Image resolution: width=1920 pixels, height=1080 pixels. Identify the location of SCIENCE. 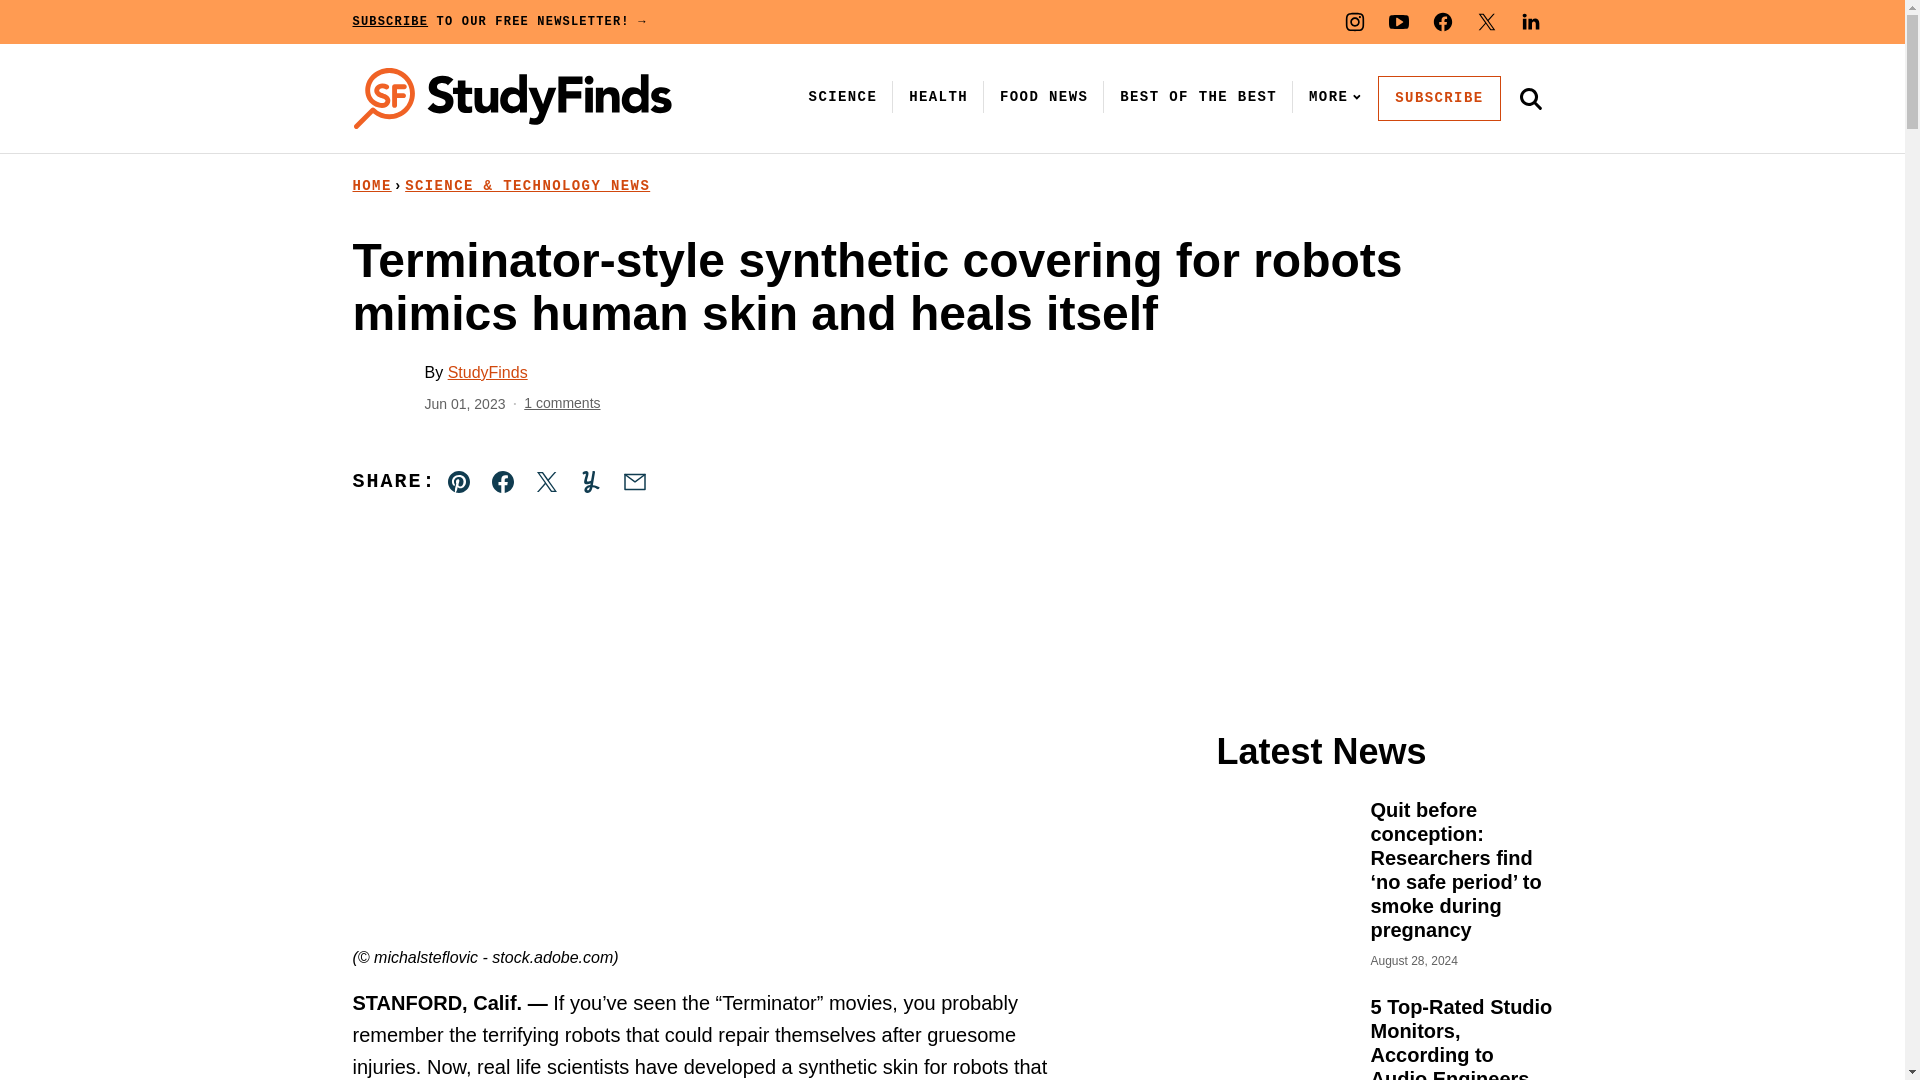
(843, 96).